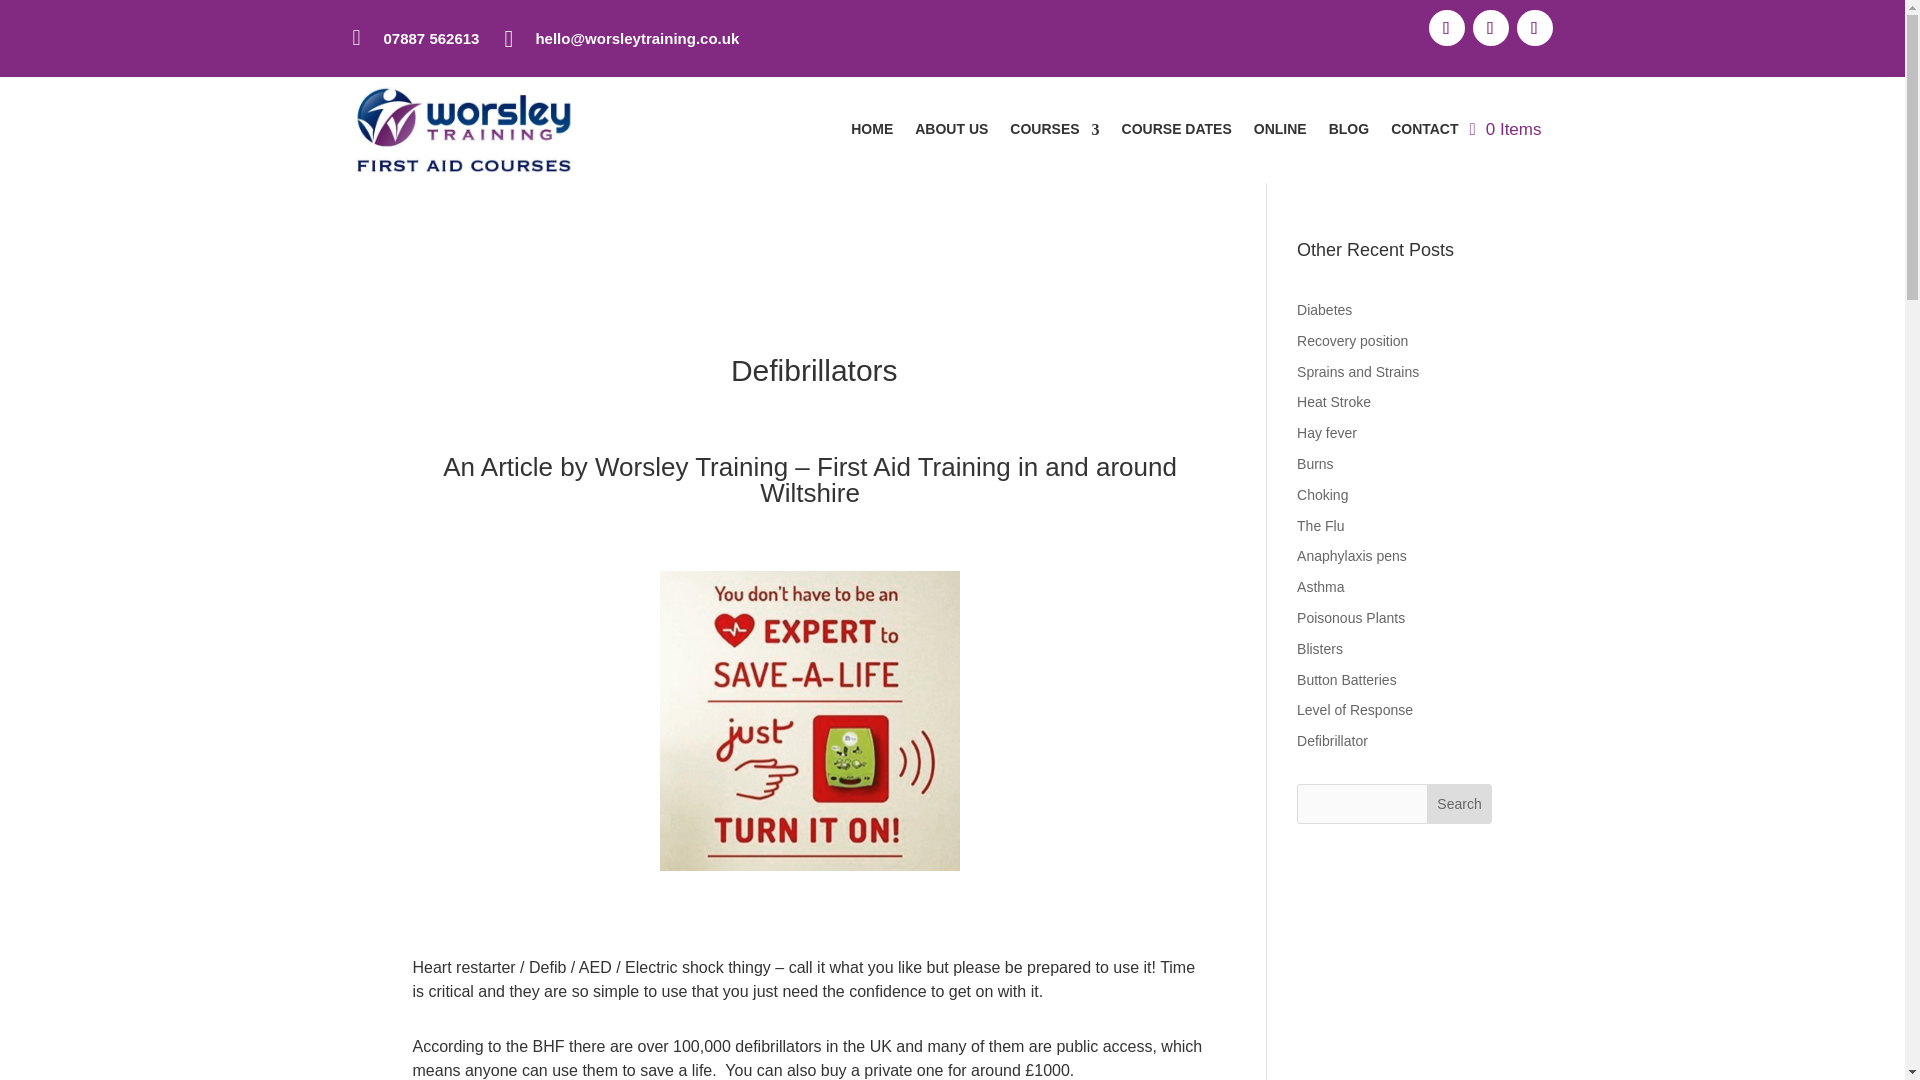 The height and width of the screenshot is (1080, 1920). Describe the element at coordinates (1176, 130) in the screenshot. I see `COURSE DATES` at that location.